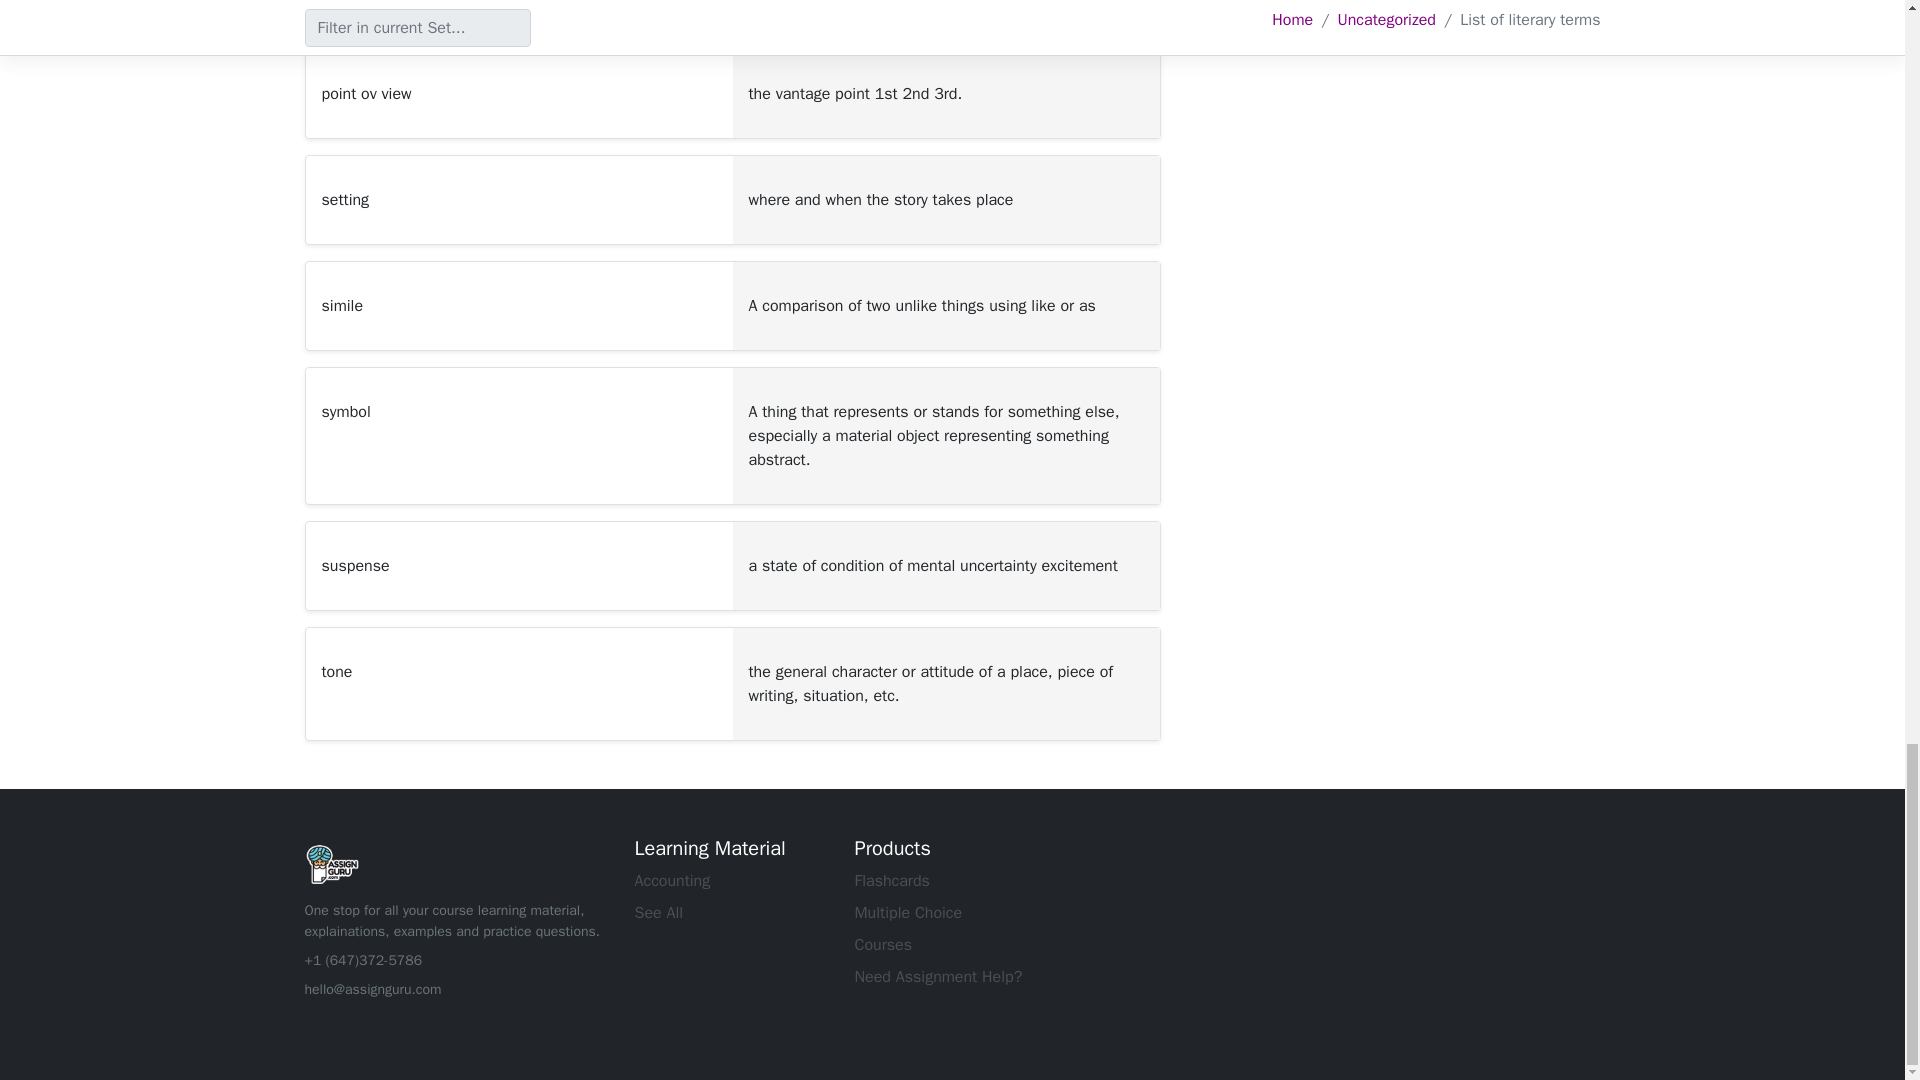 This screenshot has width=1920, height=1080. I want to click on Flashcards, so click(892, 880).